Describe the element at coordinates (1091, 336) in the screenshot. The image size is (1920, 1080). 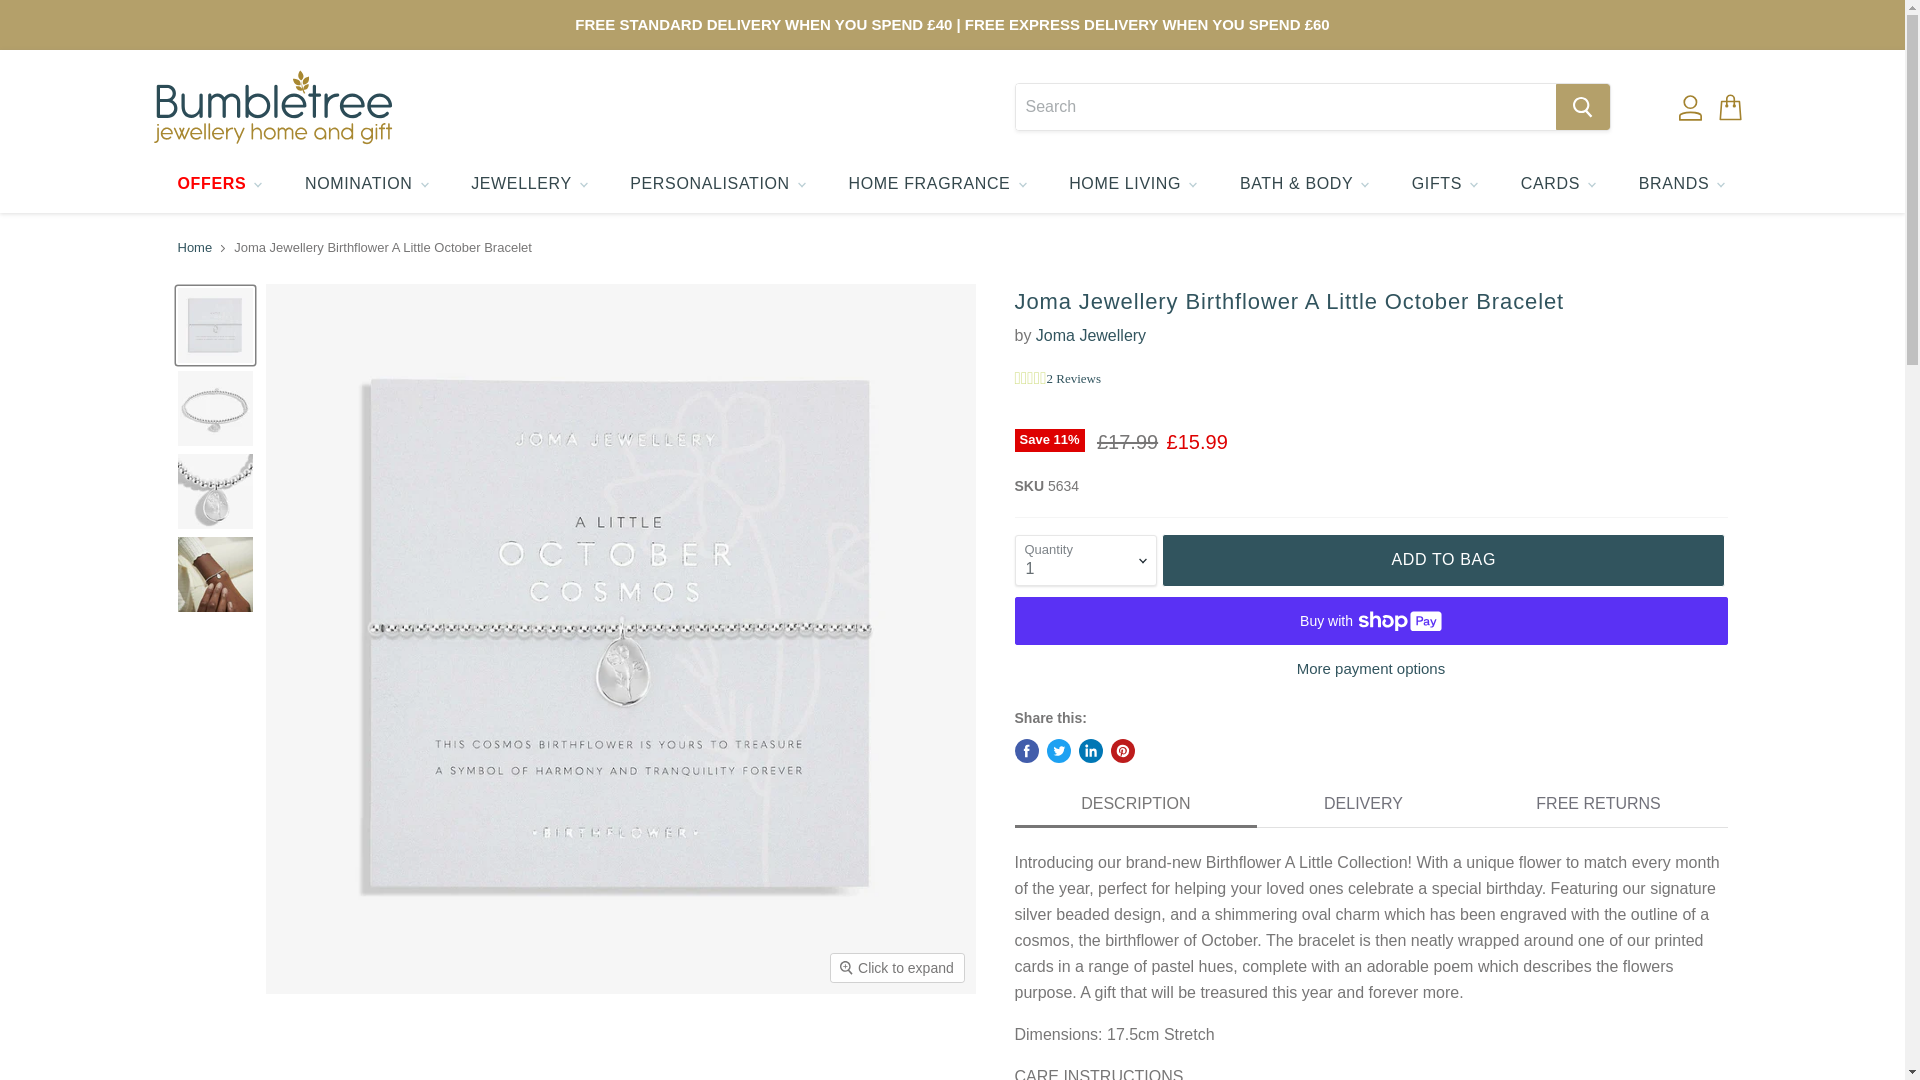
I see `Joma Jewellery` at that location.